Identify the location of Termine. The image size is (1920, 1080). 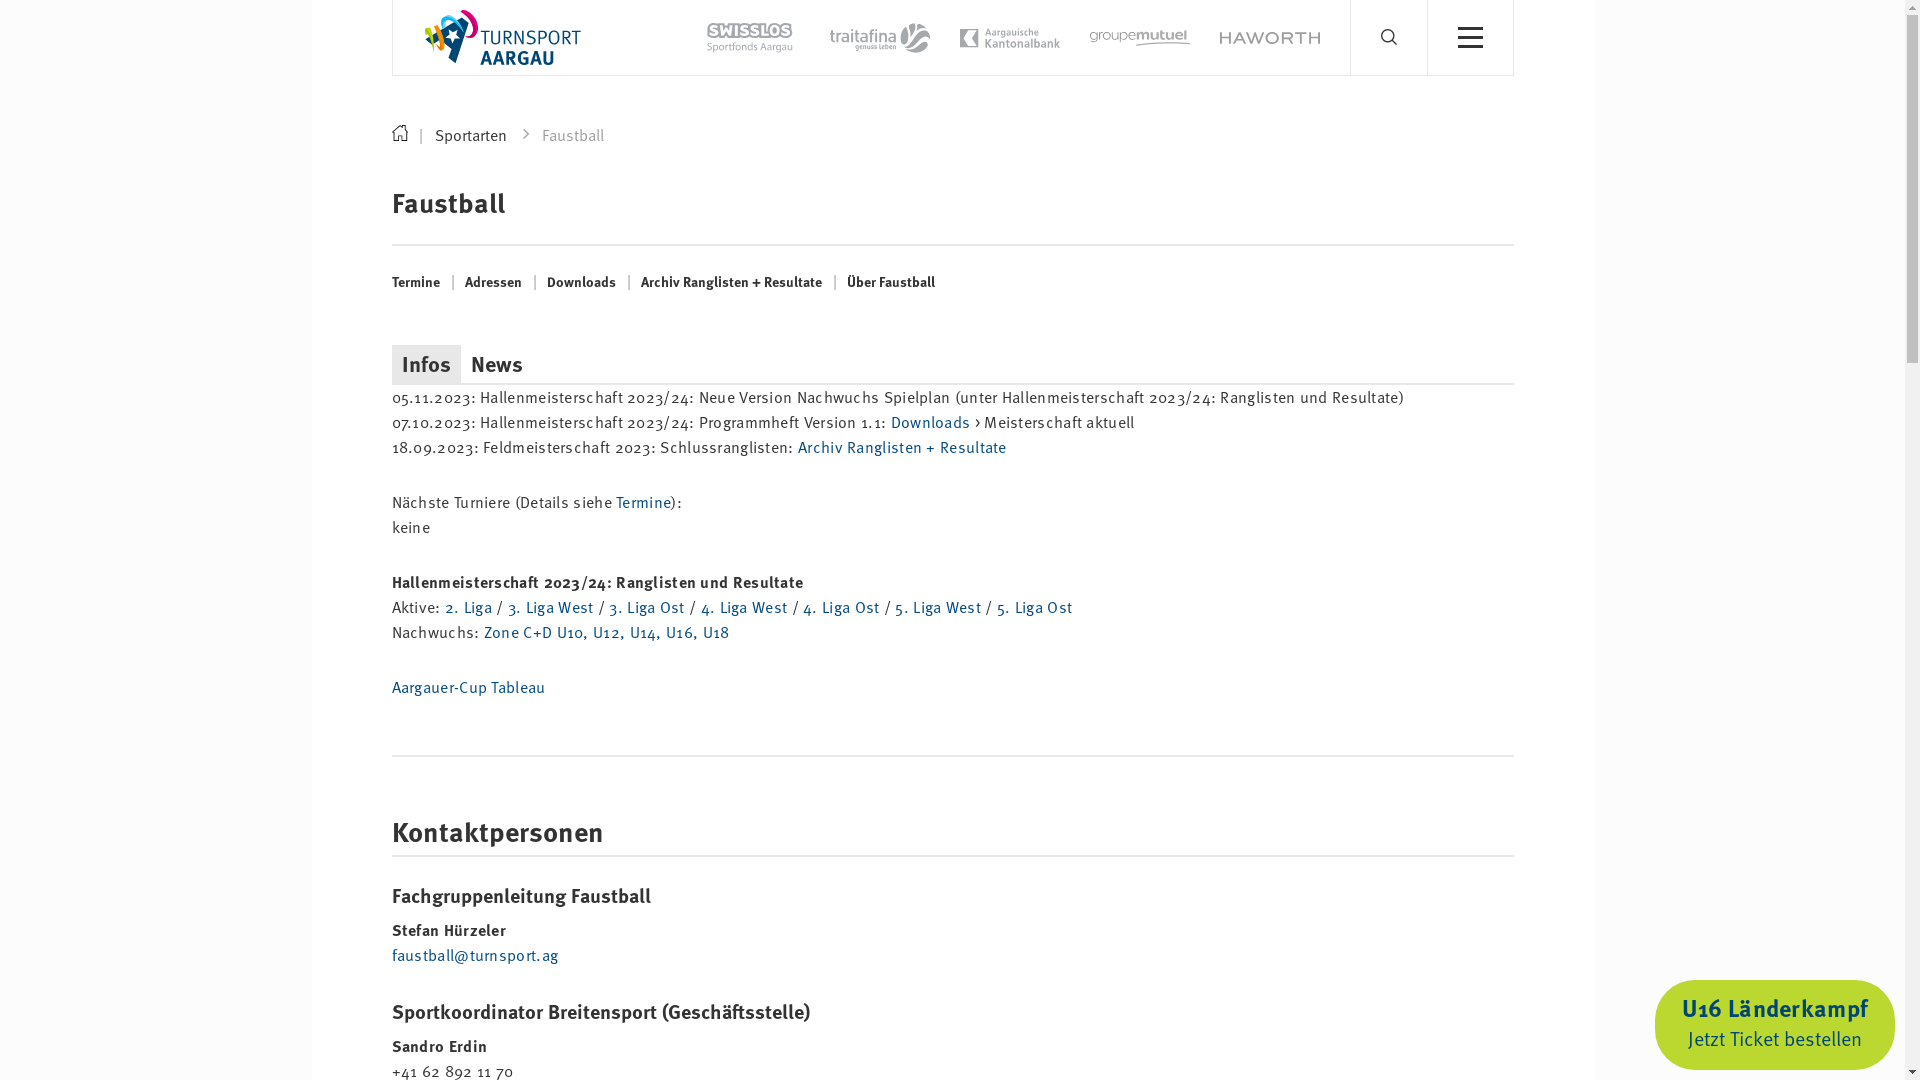
(644, 502).